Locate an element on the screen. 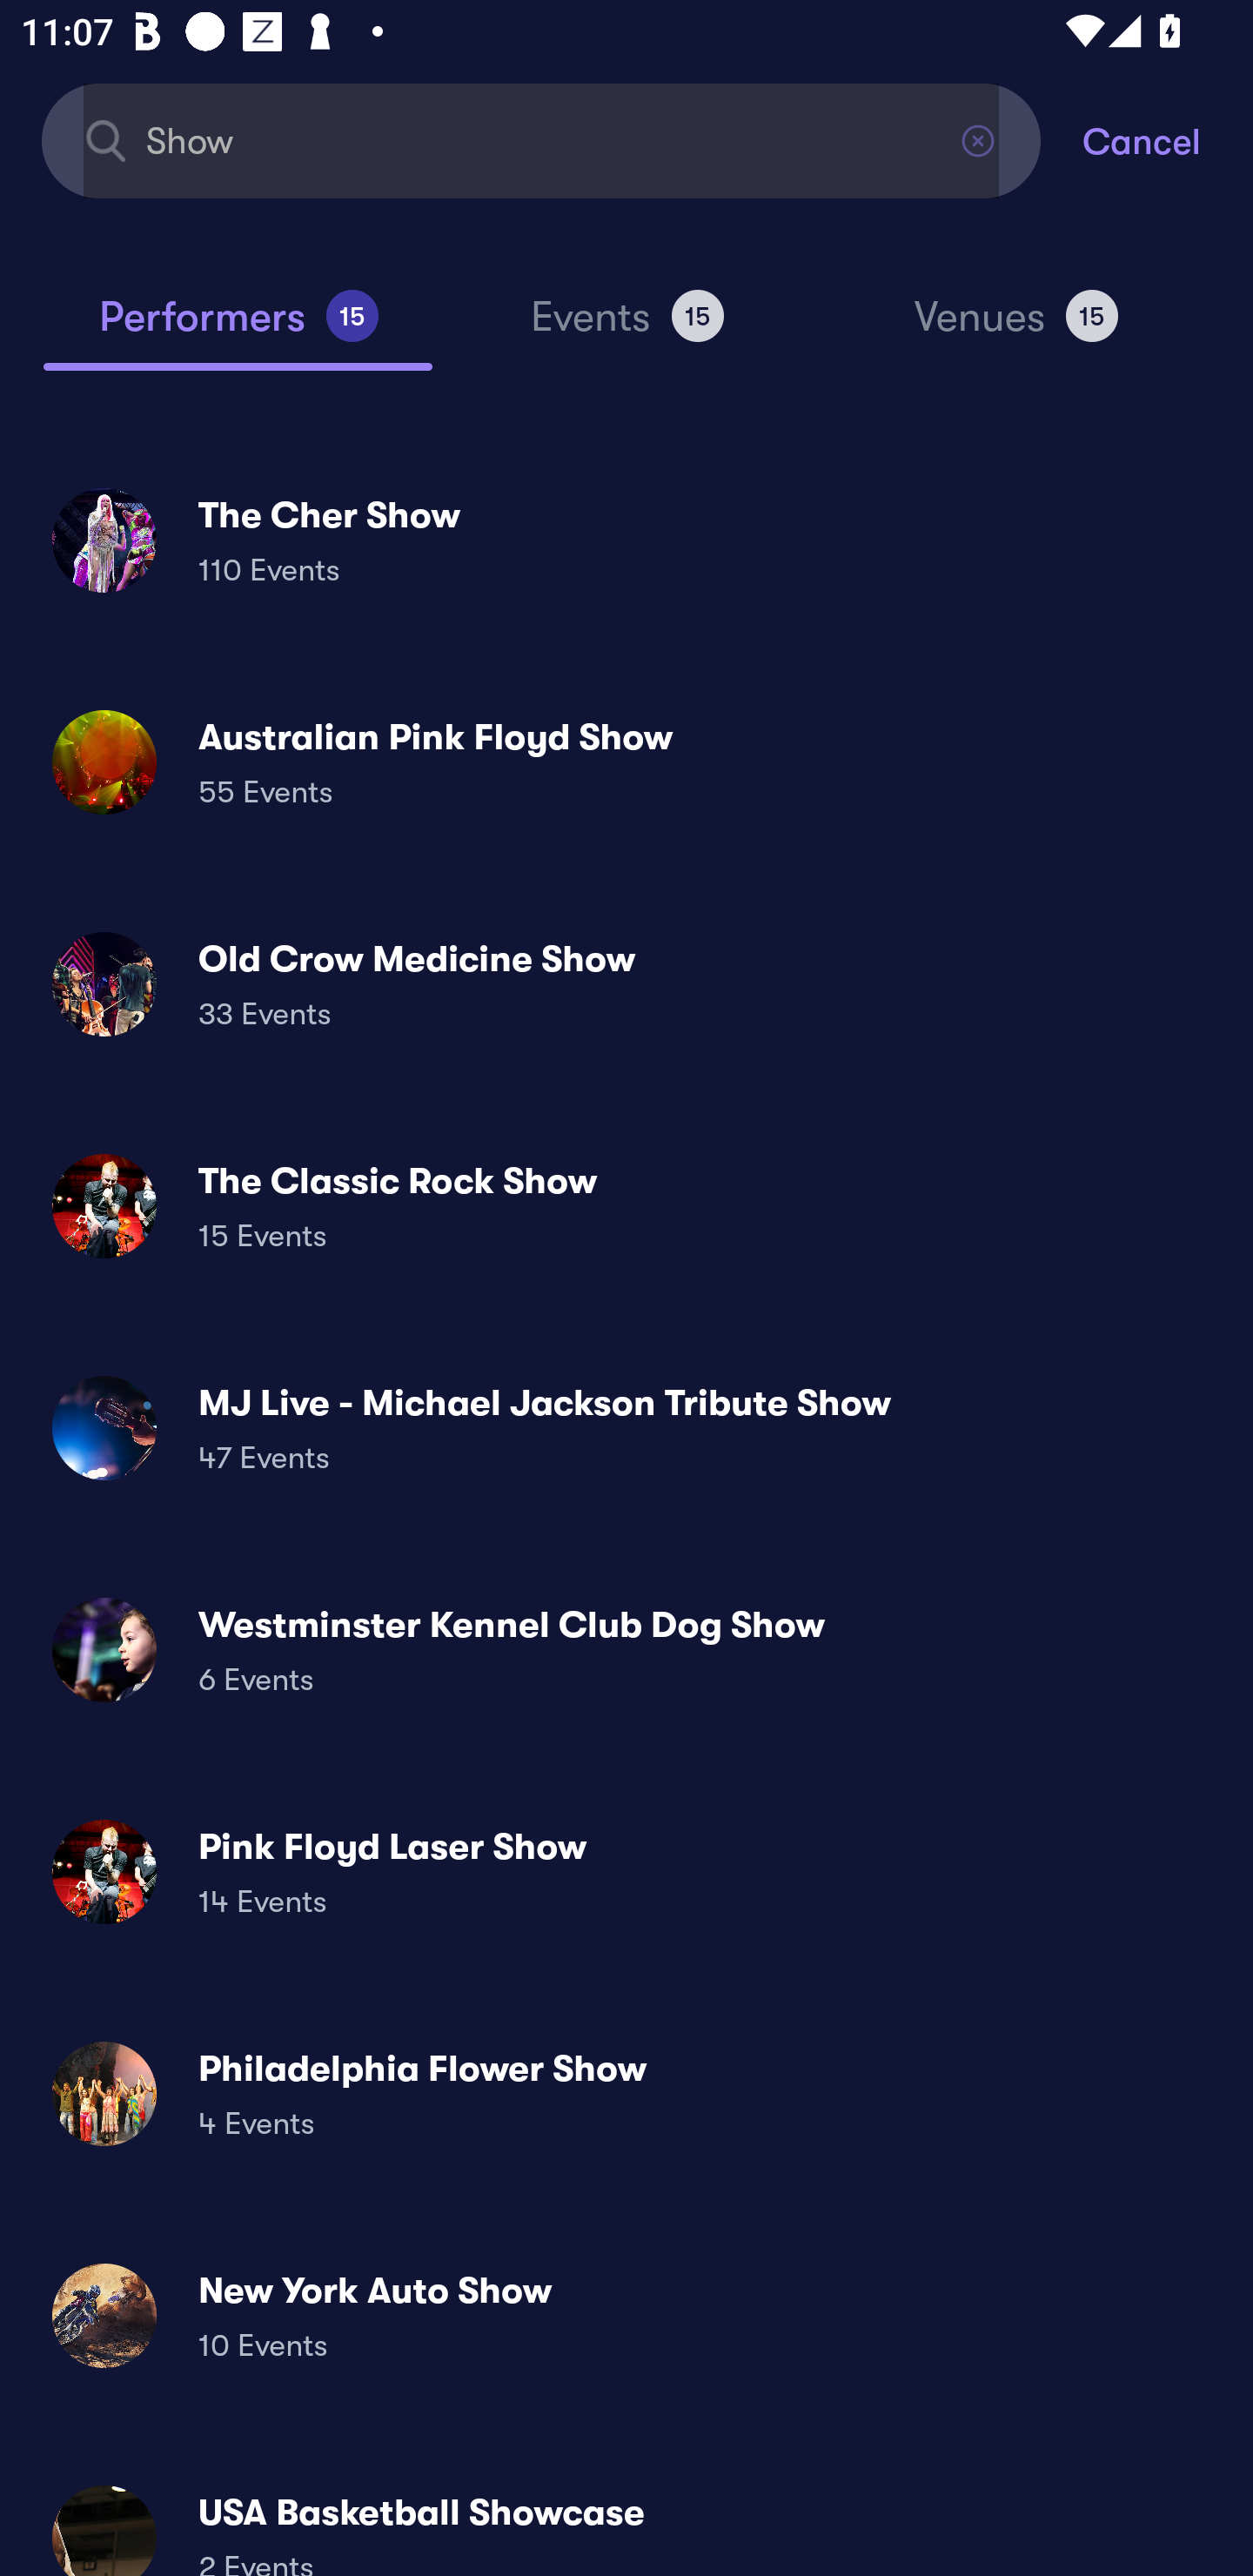 The width and height of the screenshot is (1253, 2576). Performers 15 is located at coordinates (238, 329).